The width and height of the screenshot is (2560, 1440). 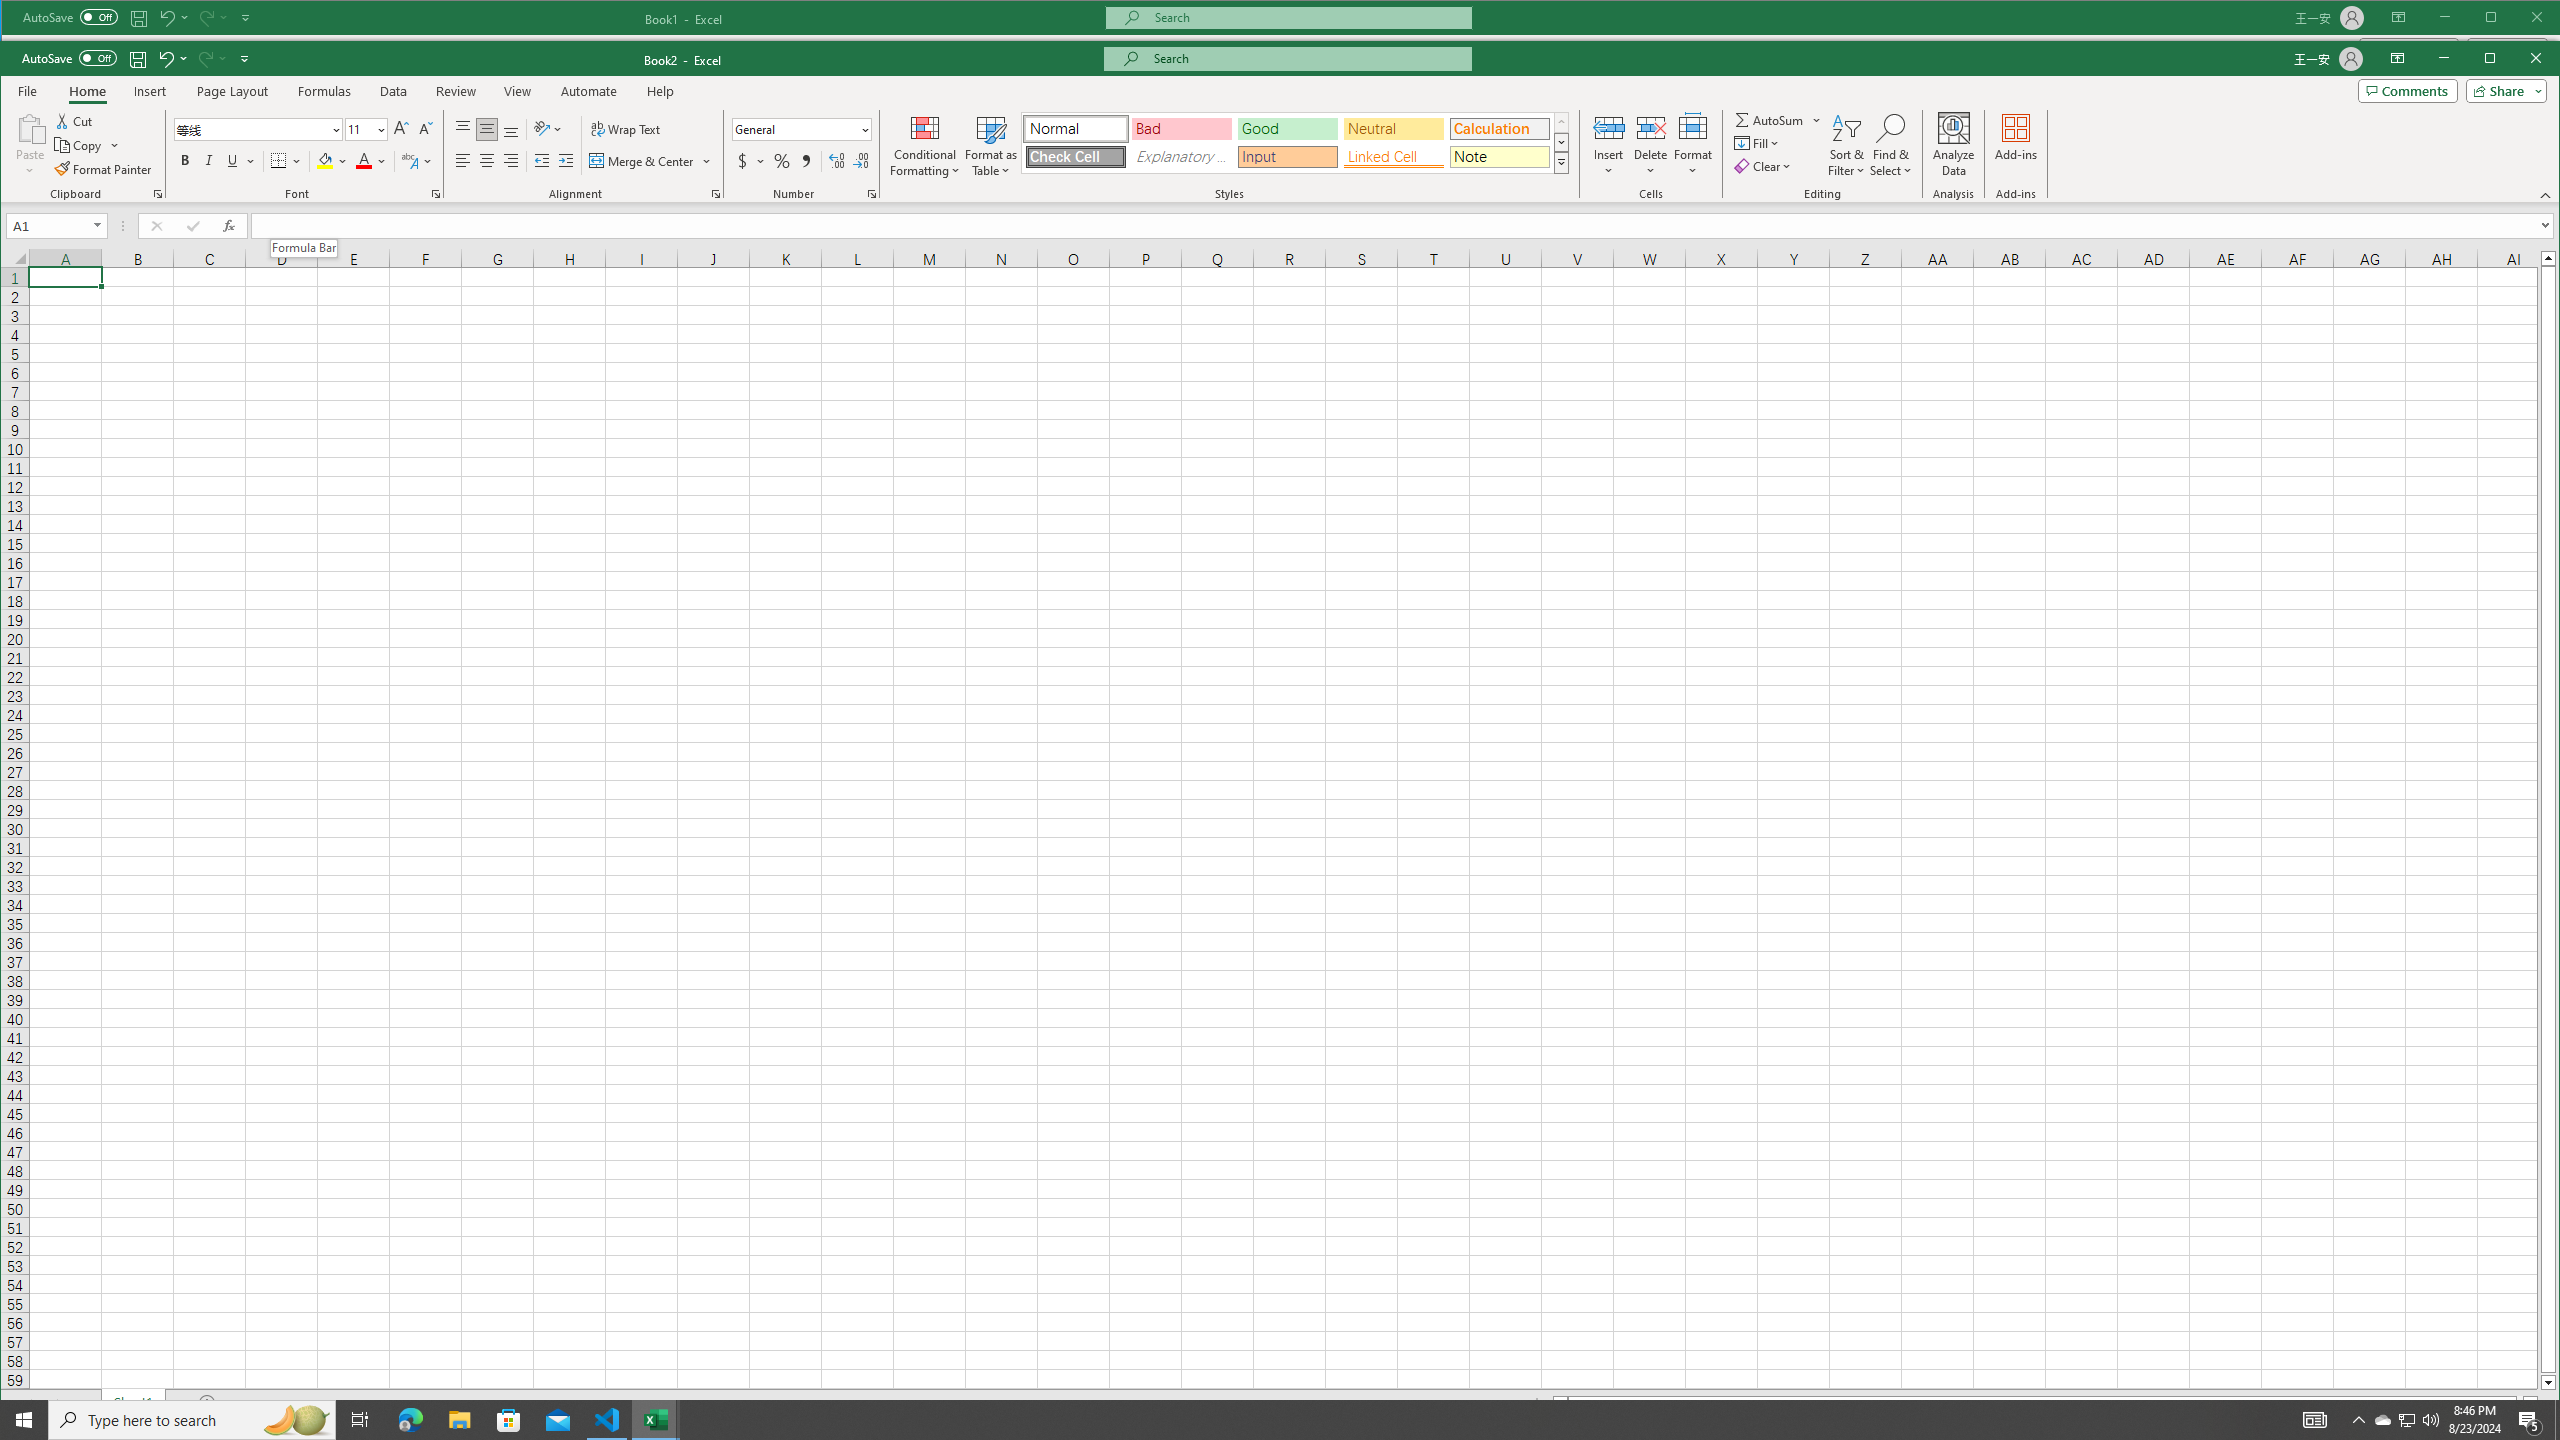 I want to click on Data, so click(x=392, y=91).